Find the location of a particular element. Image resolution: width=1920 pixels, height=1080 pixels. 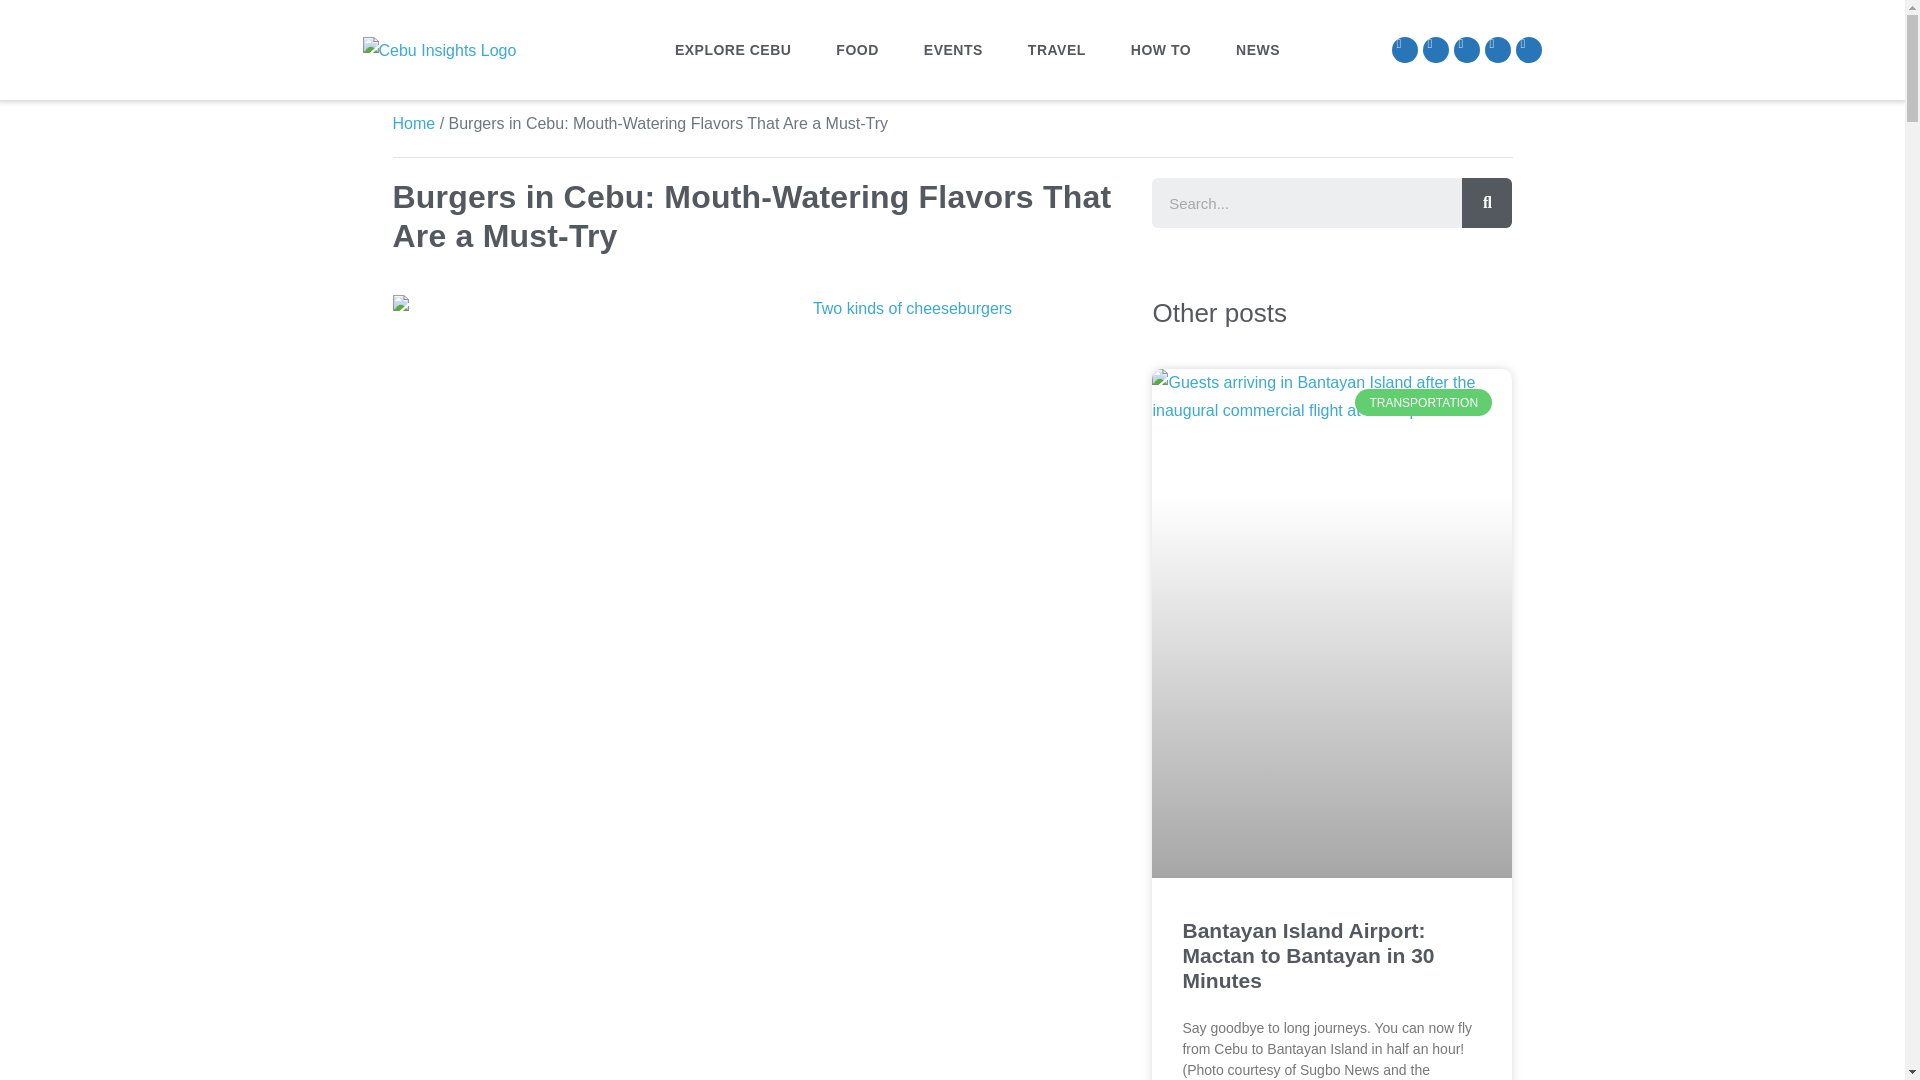

Search is located at coordinates (1306, 202).